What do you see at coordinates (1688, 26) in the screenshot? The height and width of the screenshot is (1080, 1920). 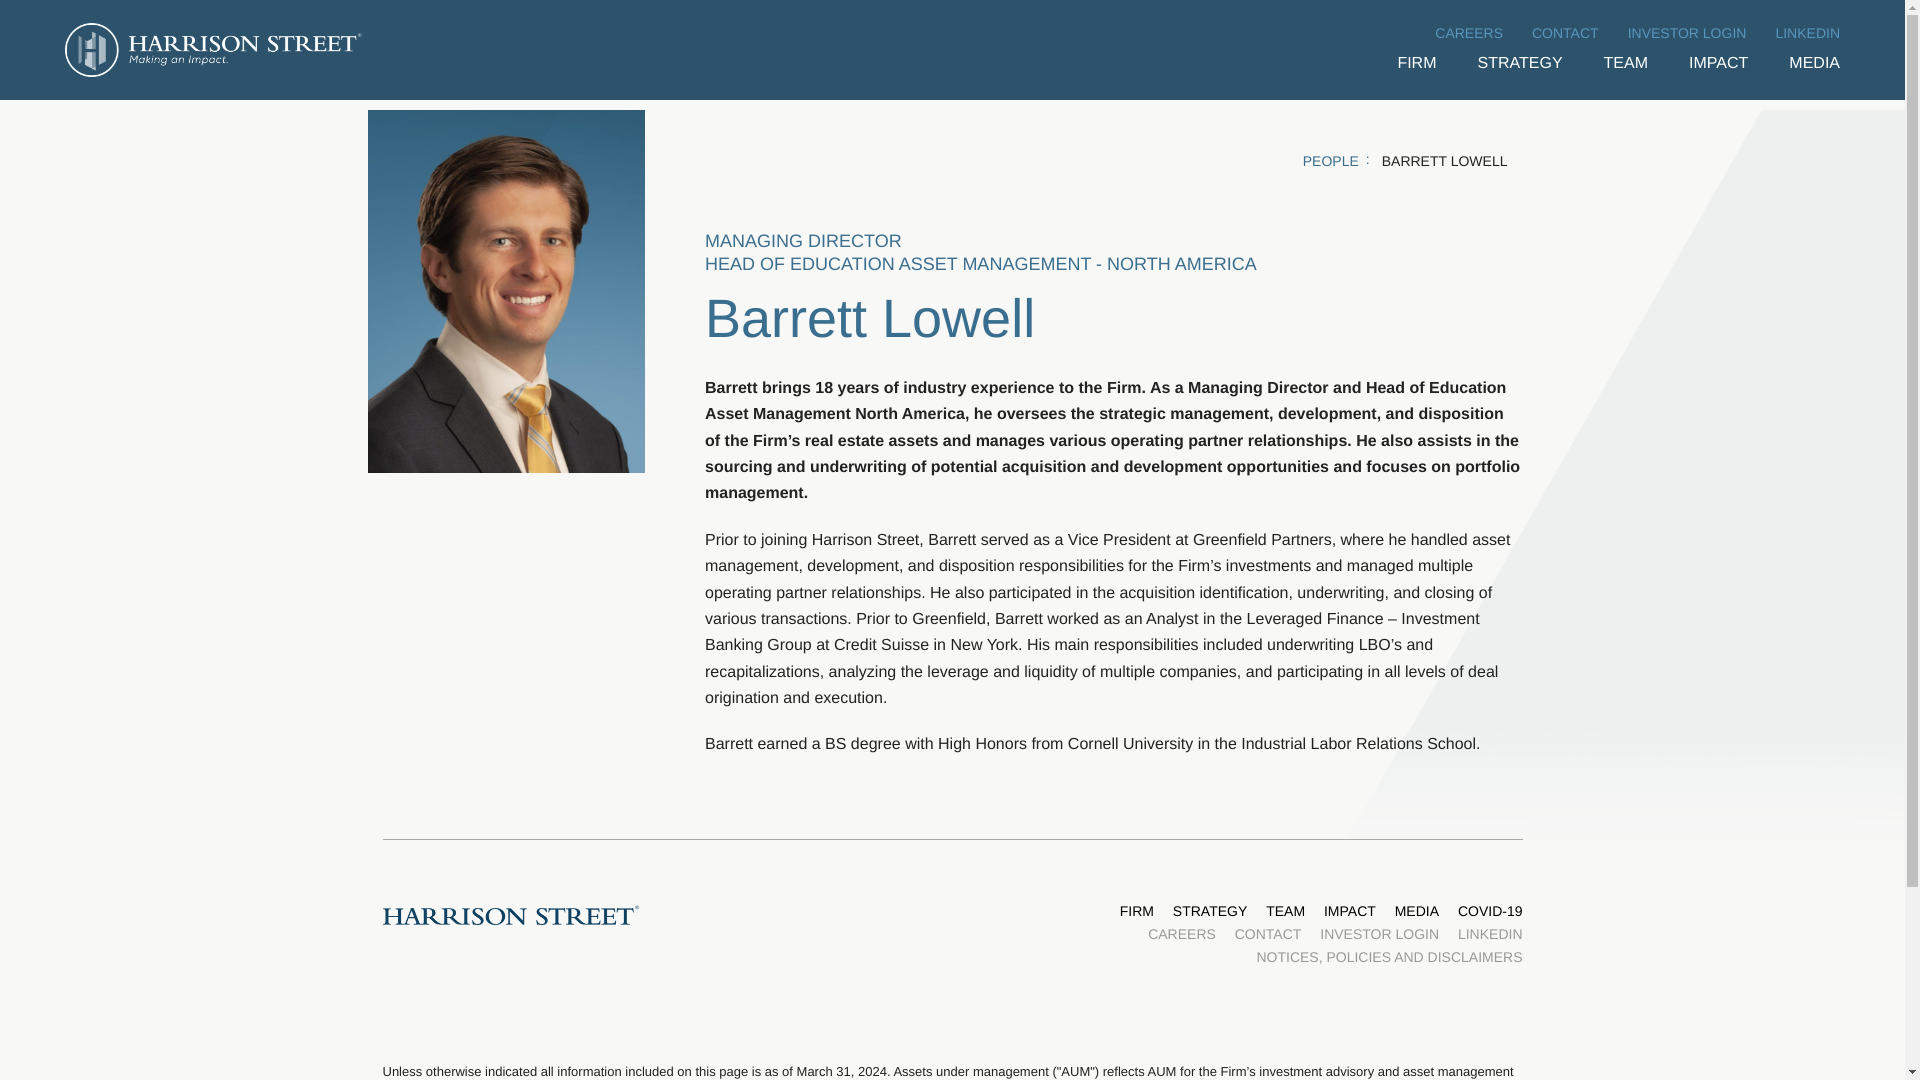 I see `Investor Login` at bounding box center [1688, 26].